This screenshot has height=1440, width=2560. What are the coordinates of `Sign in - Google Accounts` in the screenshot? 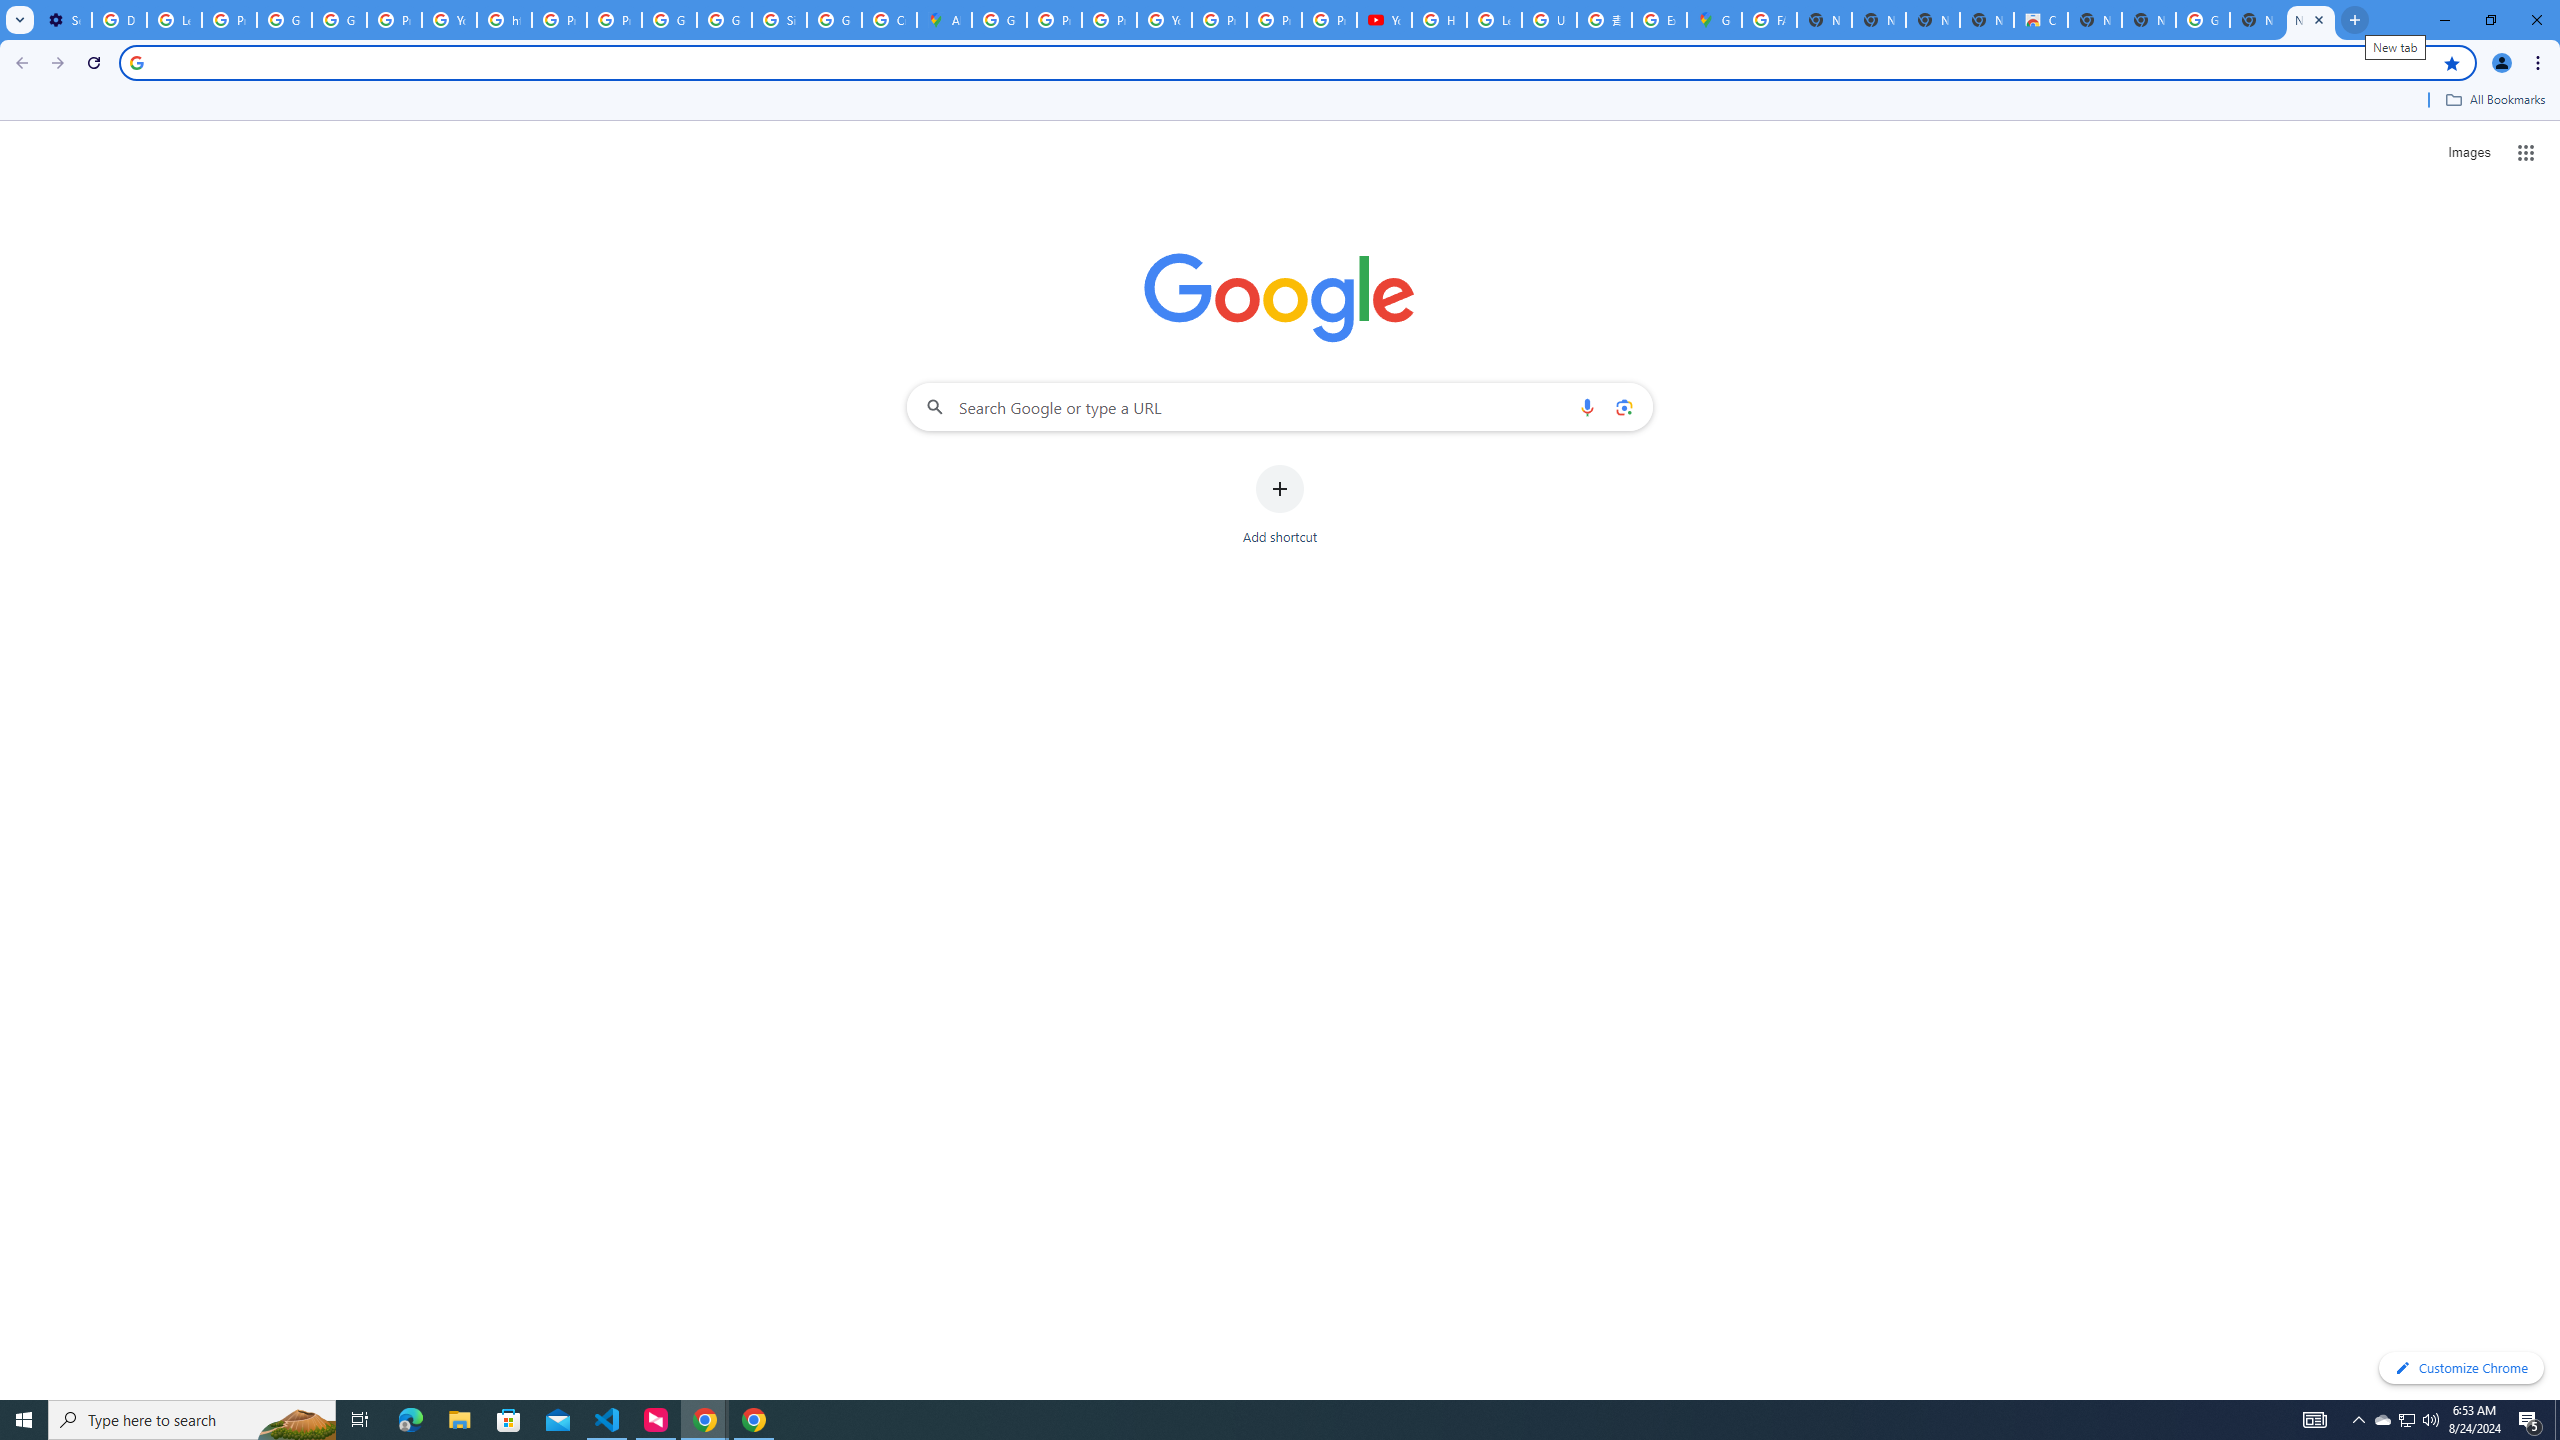 It's located at (779, 20).